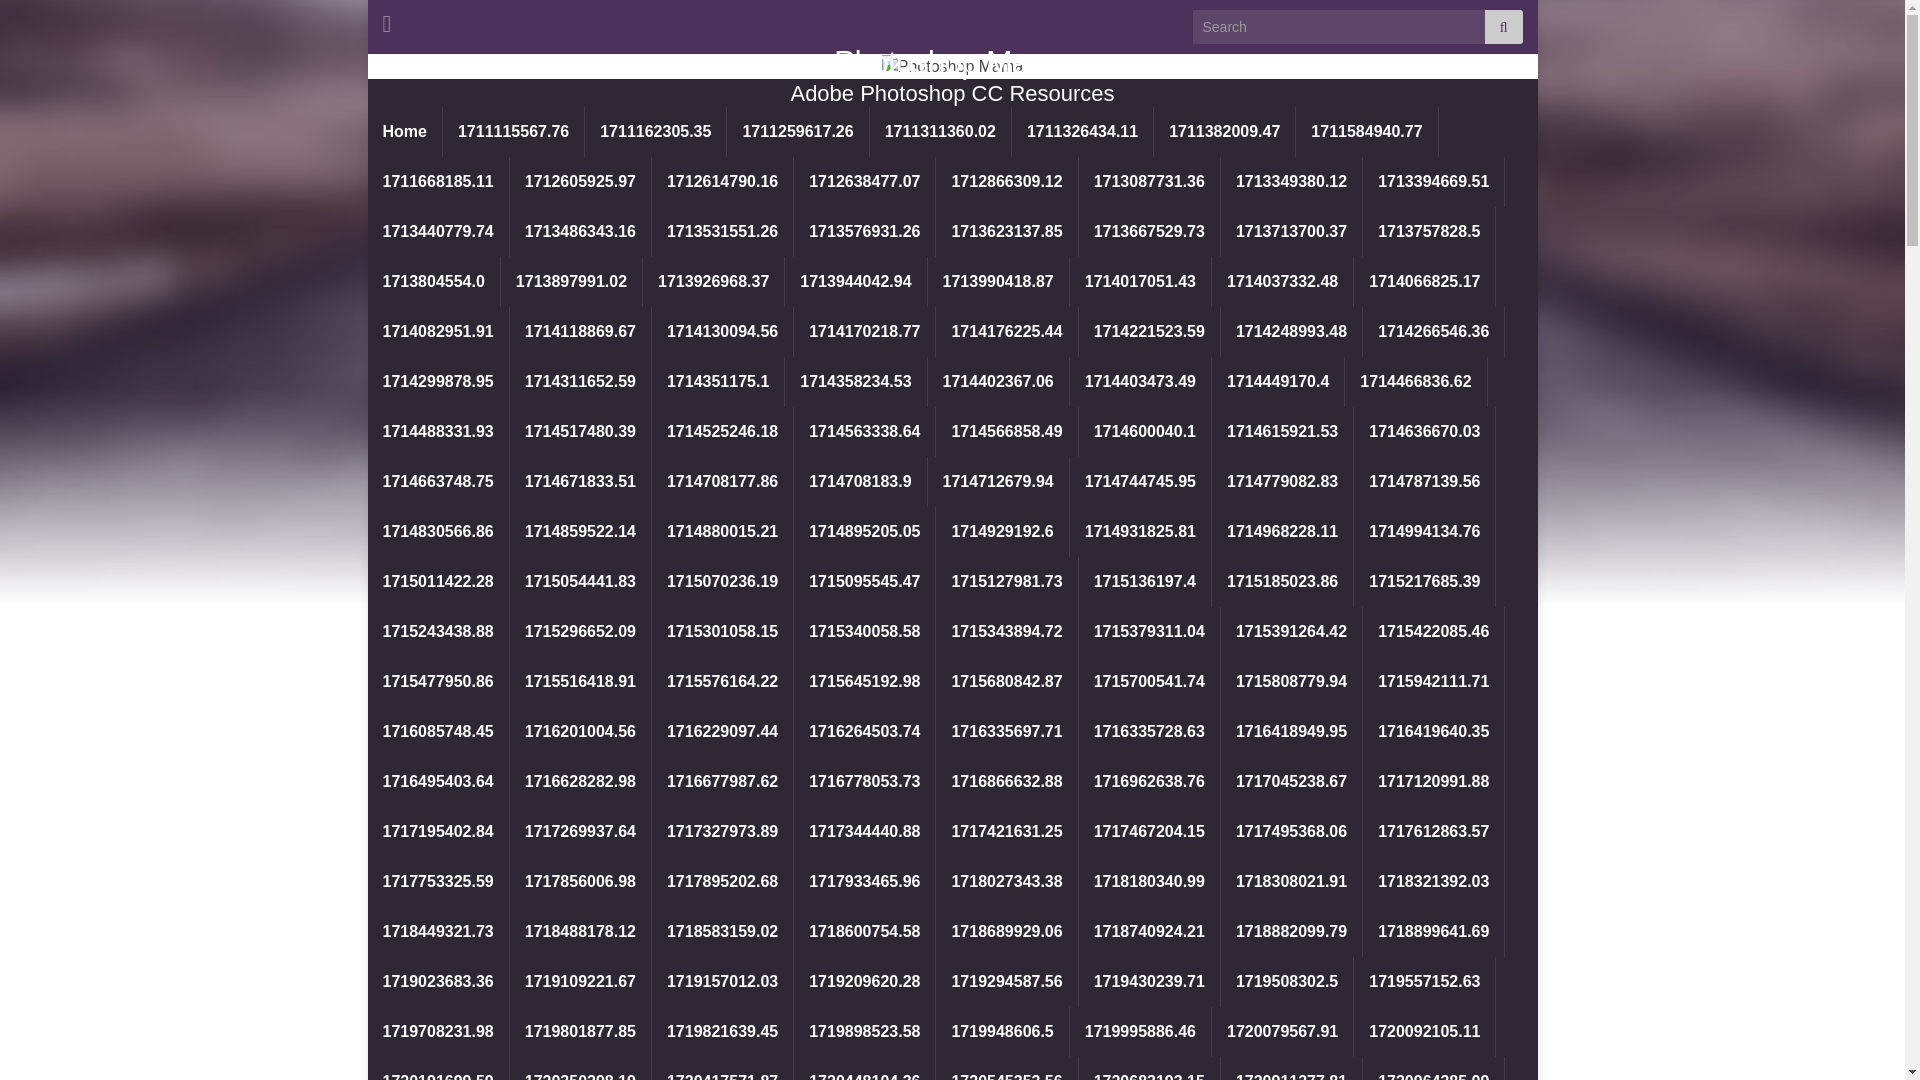  Describe the element at coordinates (580, 332) in the screenshot. I see `1714118869.67` at that location.